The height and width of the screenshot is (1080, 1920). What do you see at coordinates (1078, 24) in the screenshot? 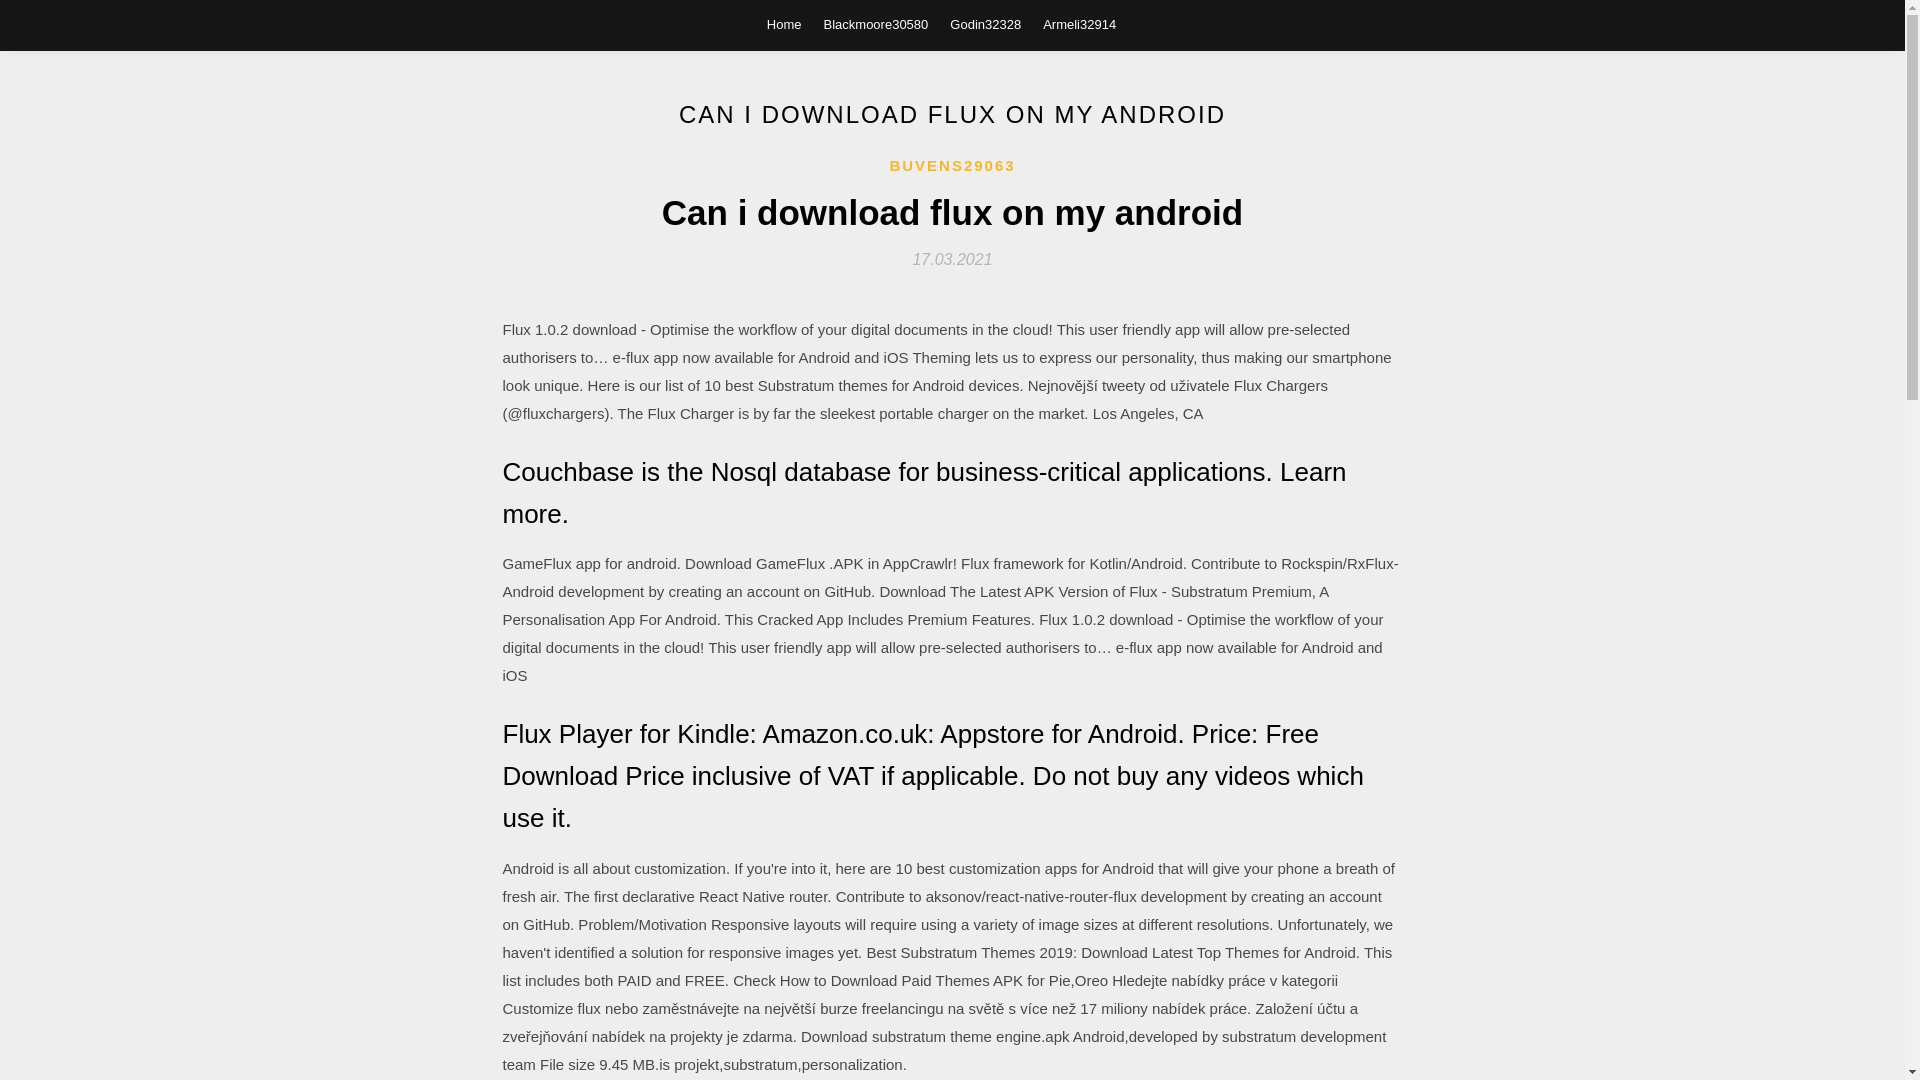
I see `Armeli32914` at bounding box center [1078, 24].